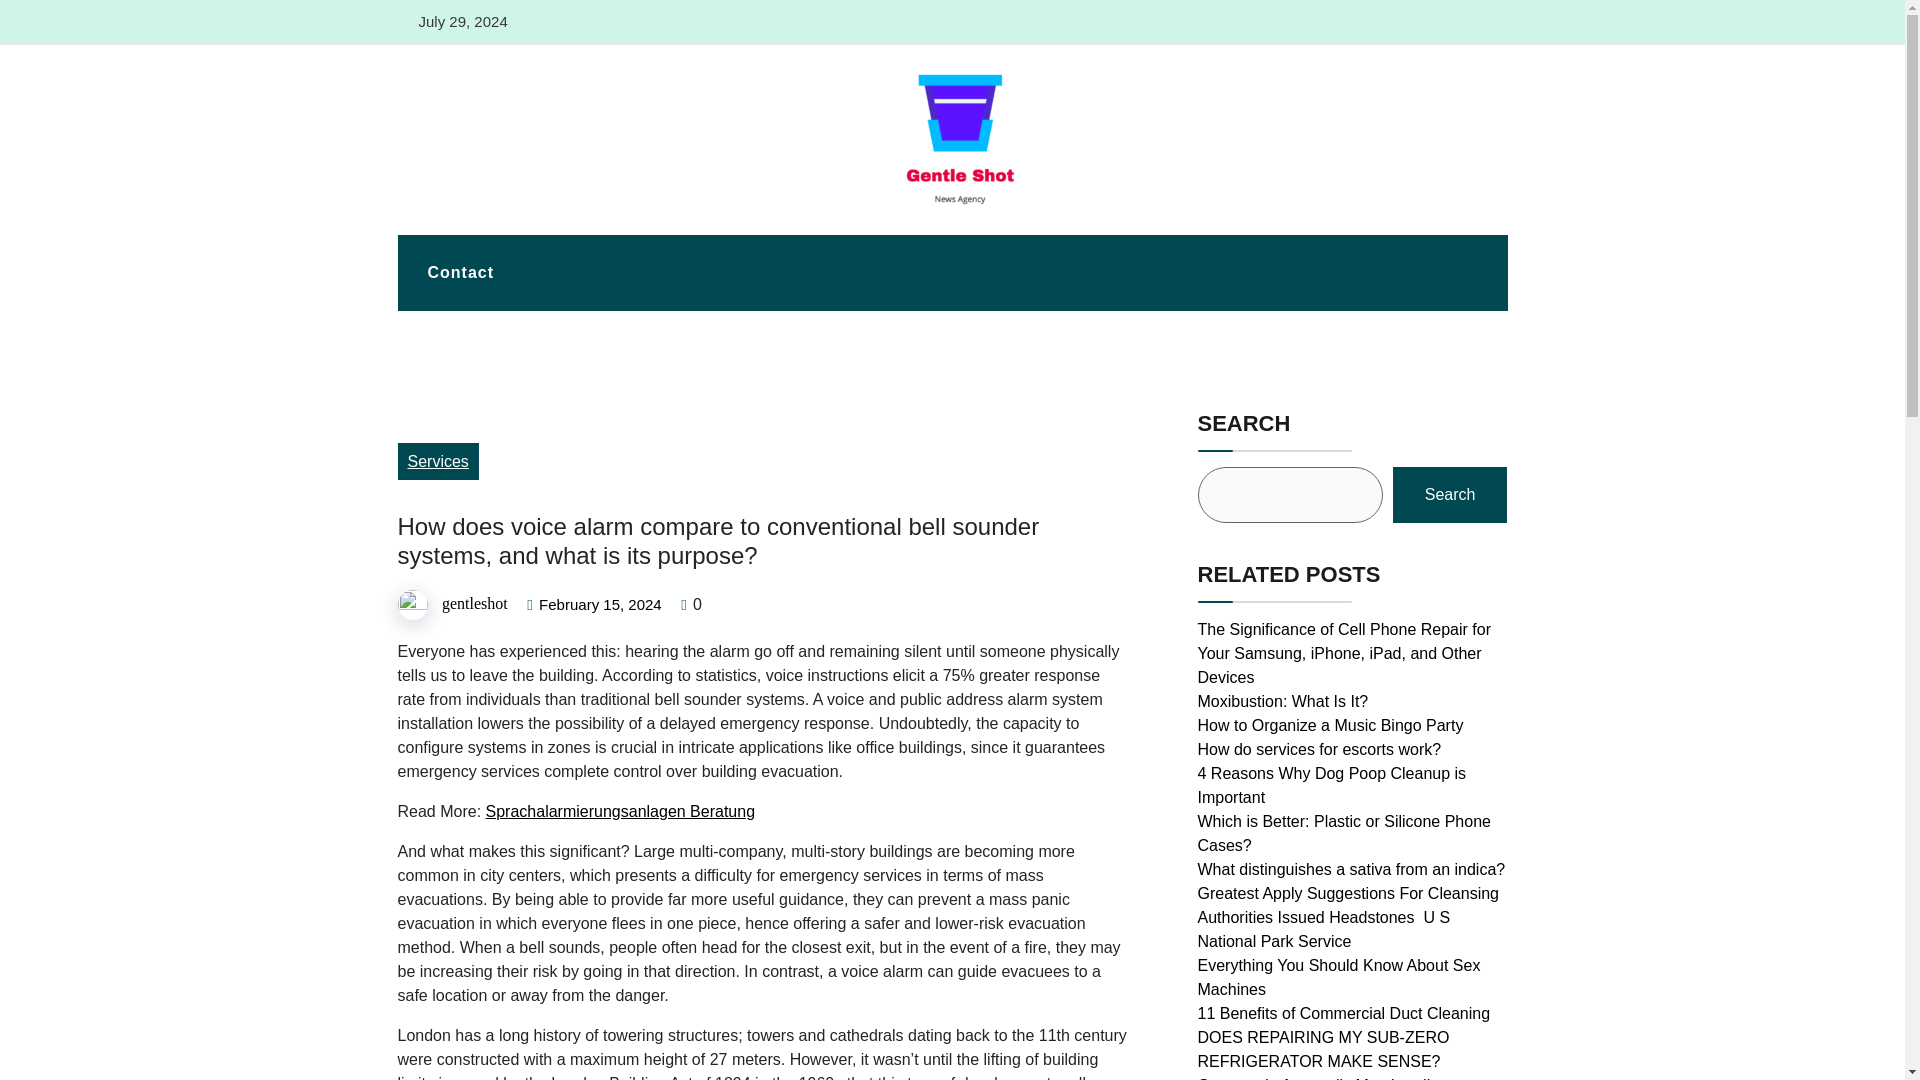 Image resolution: width=1920 pixels, height=1080 pixels. I want to click on Gentle Shot, so click(456, 224).